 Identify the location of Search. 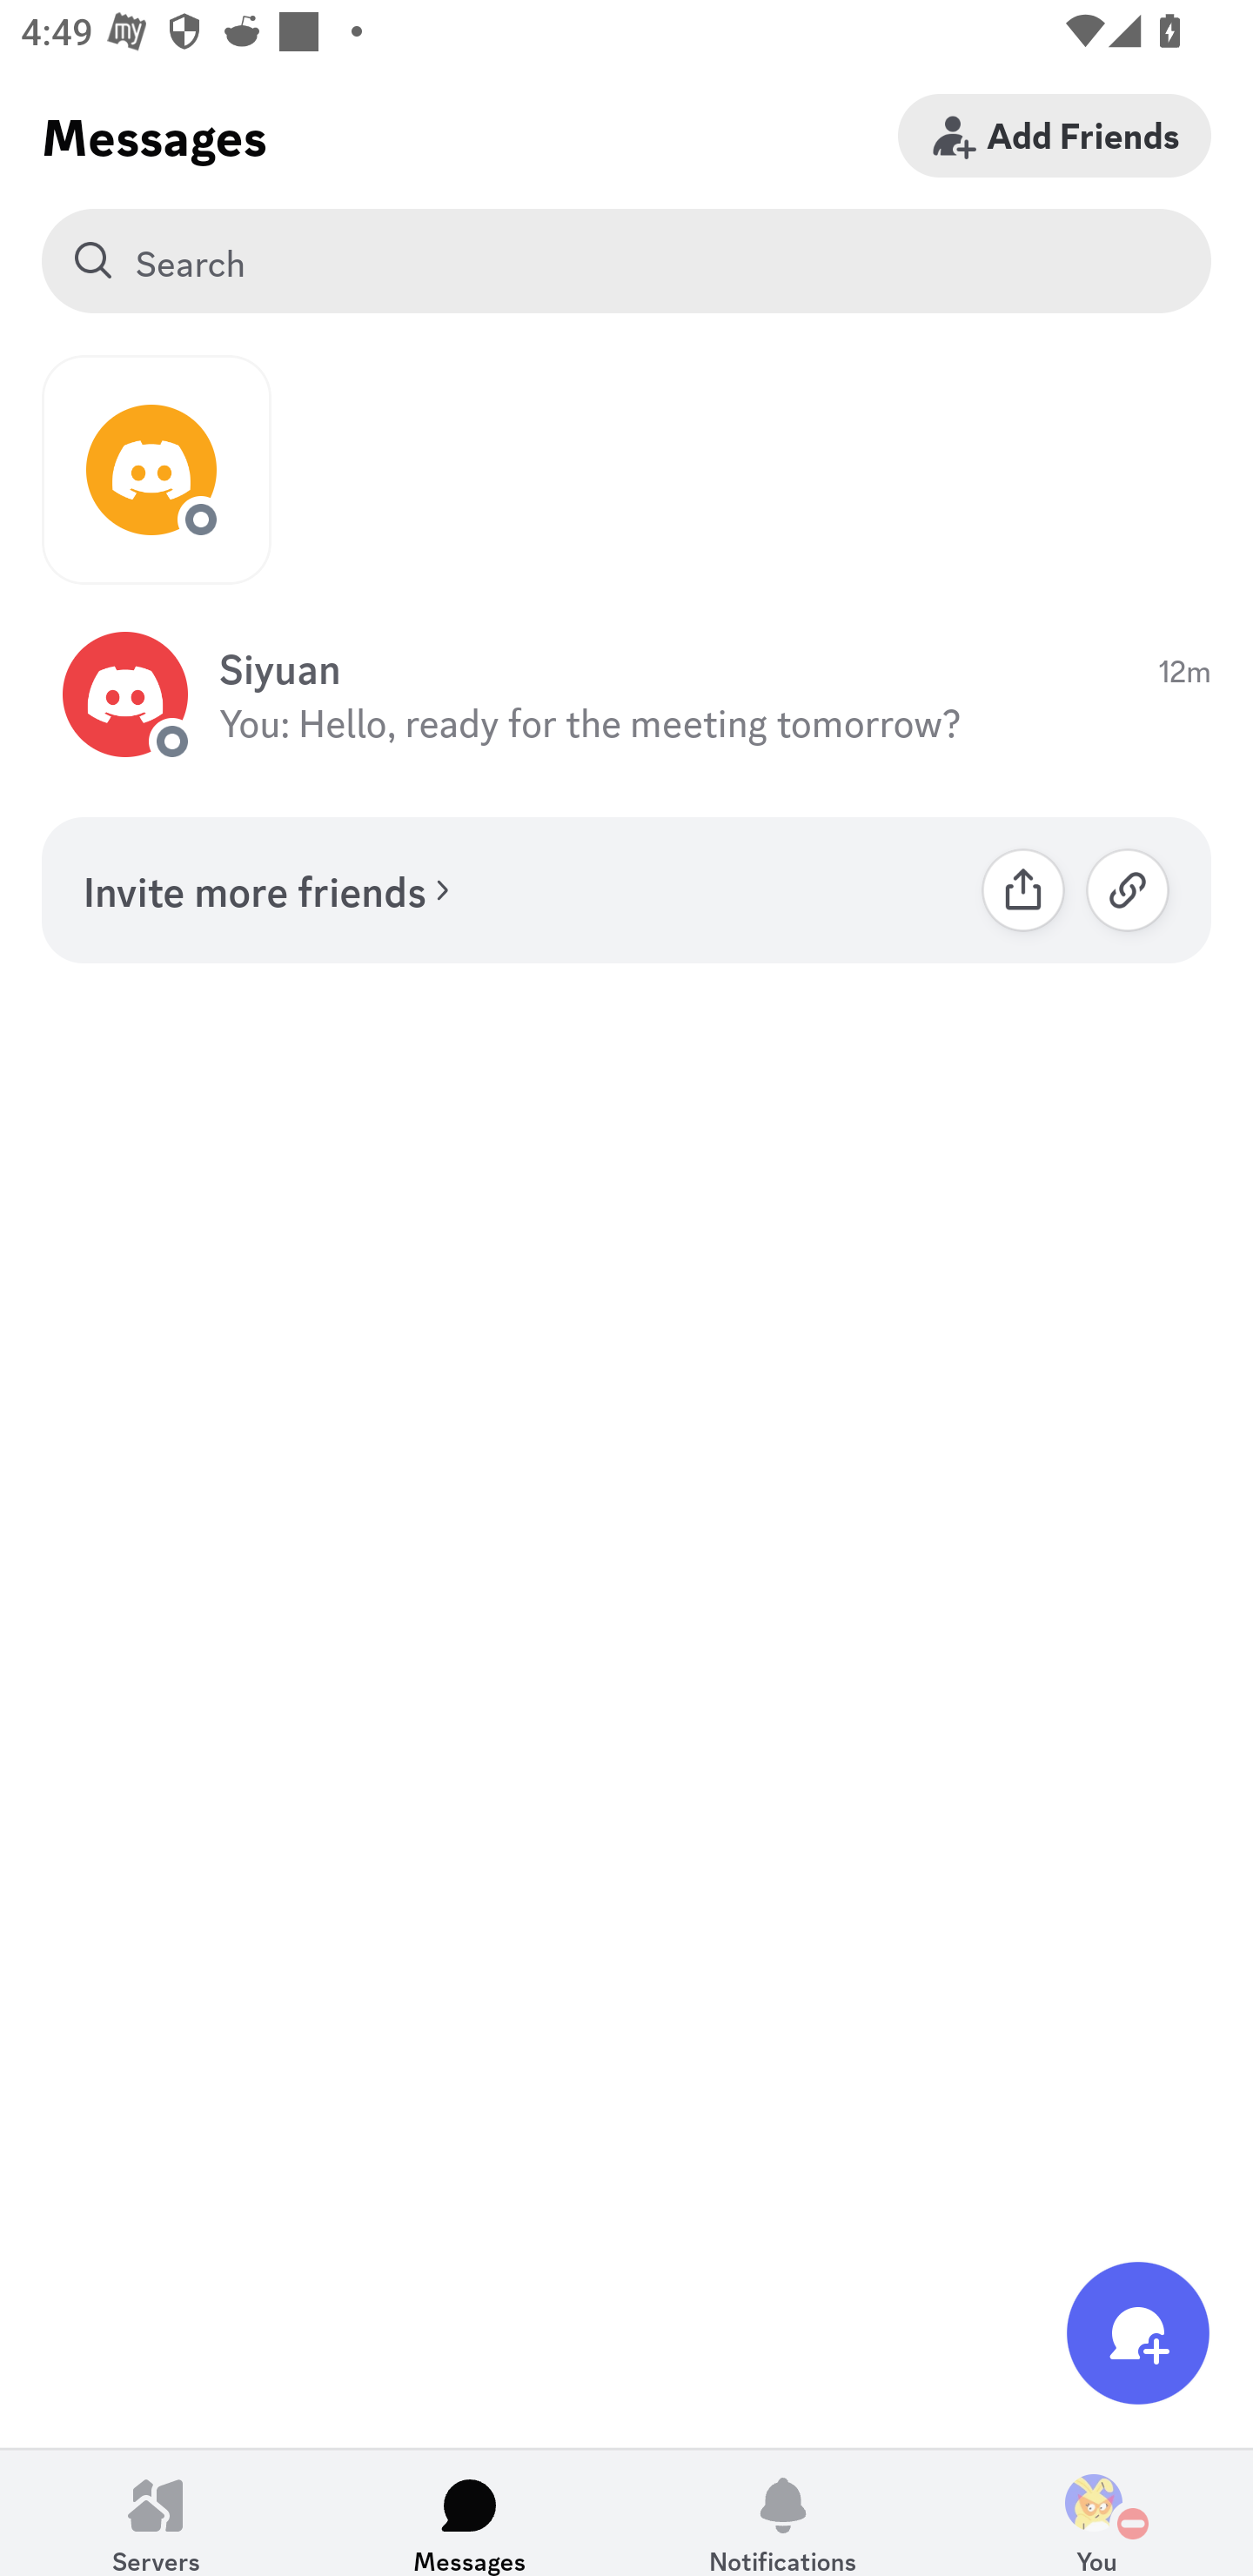
(626, 261).